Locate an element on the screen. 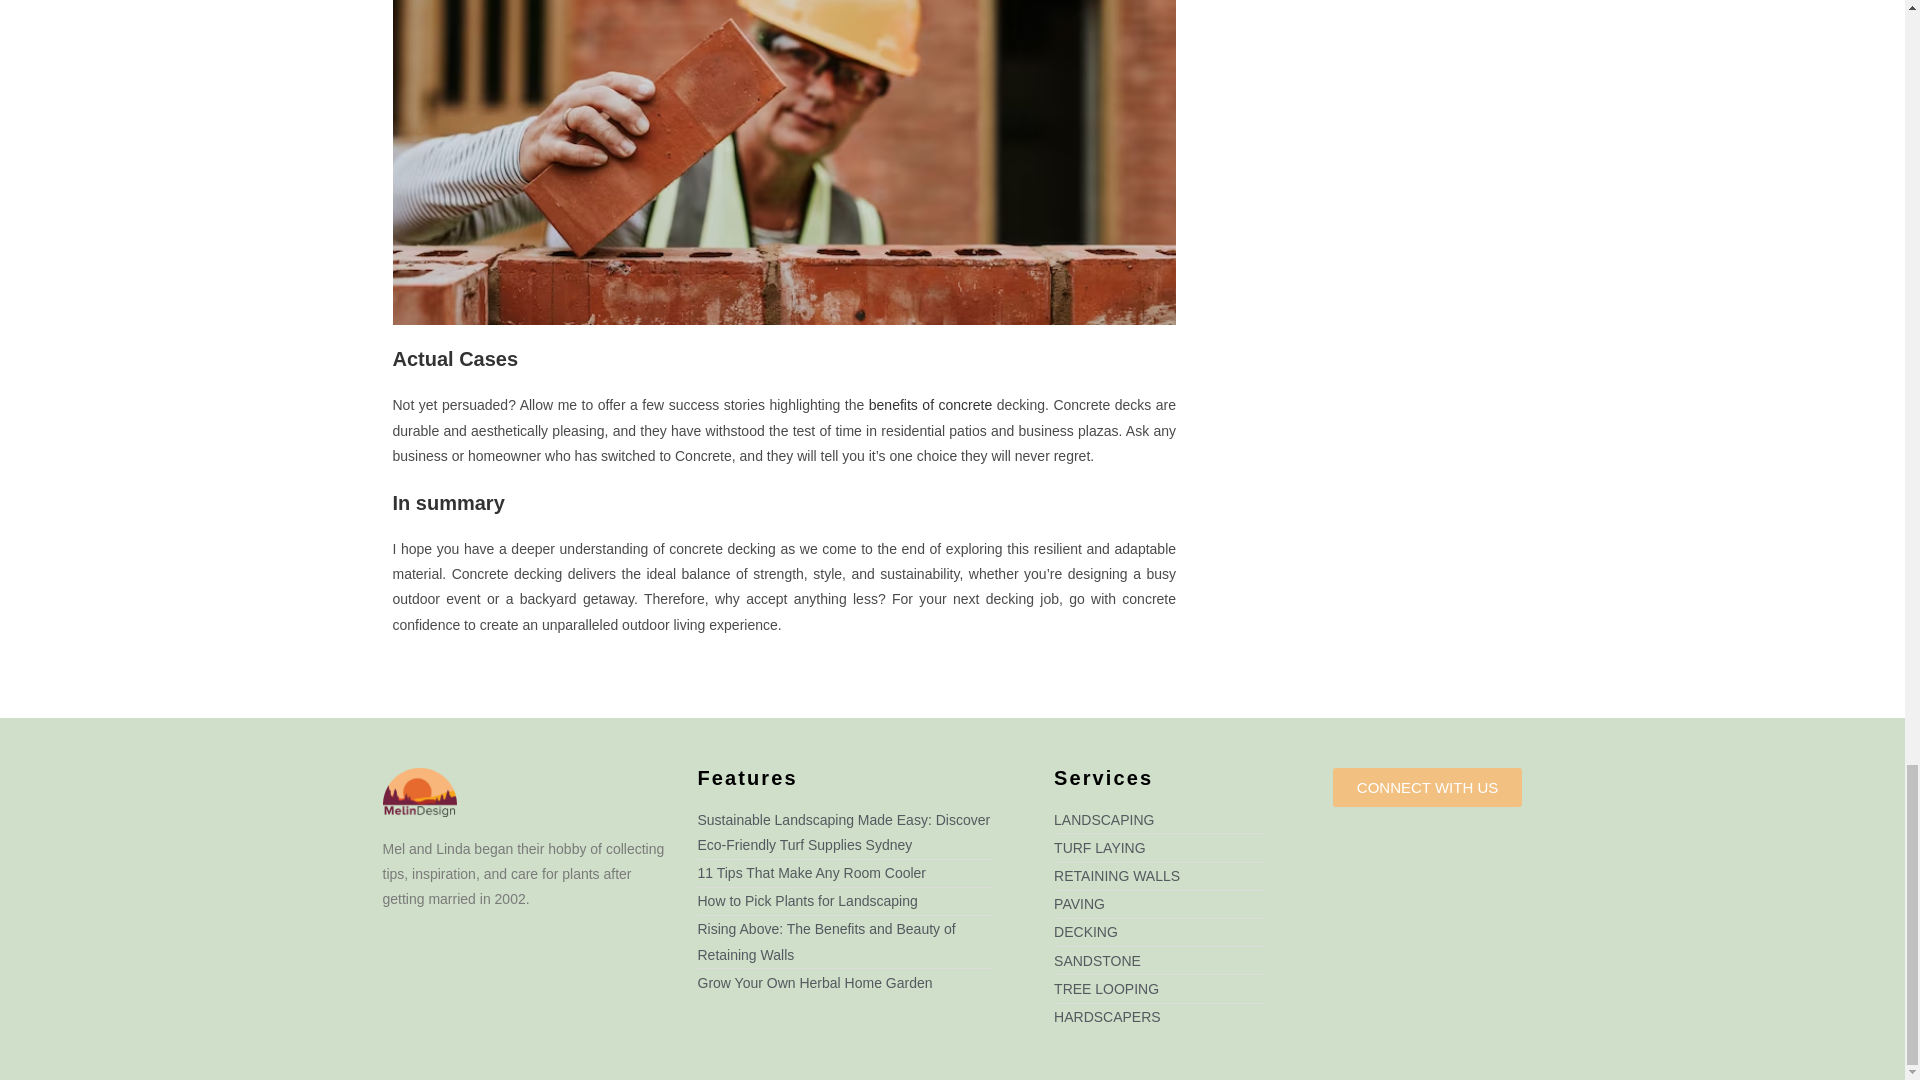 This screenshot has width=1920, height=1080. benefits of concrete is located at coordinates (930, 404).